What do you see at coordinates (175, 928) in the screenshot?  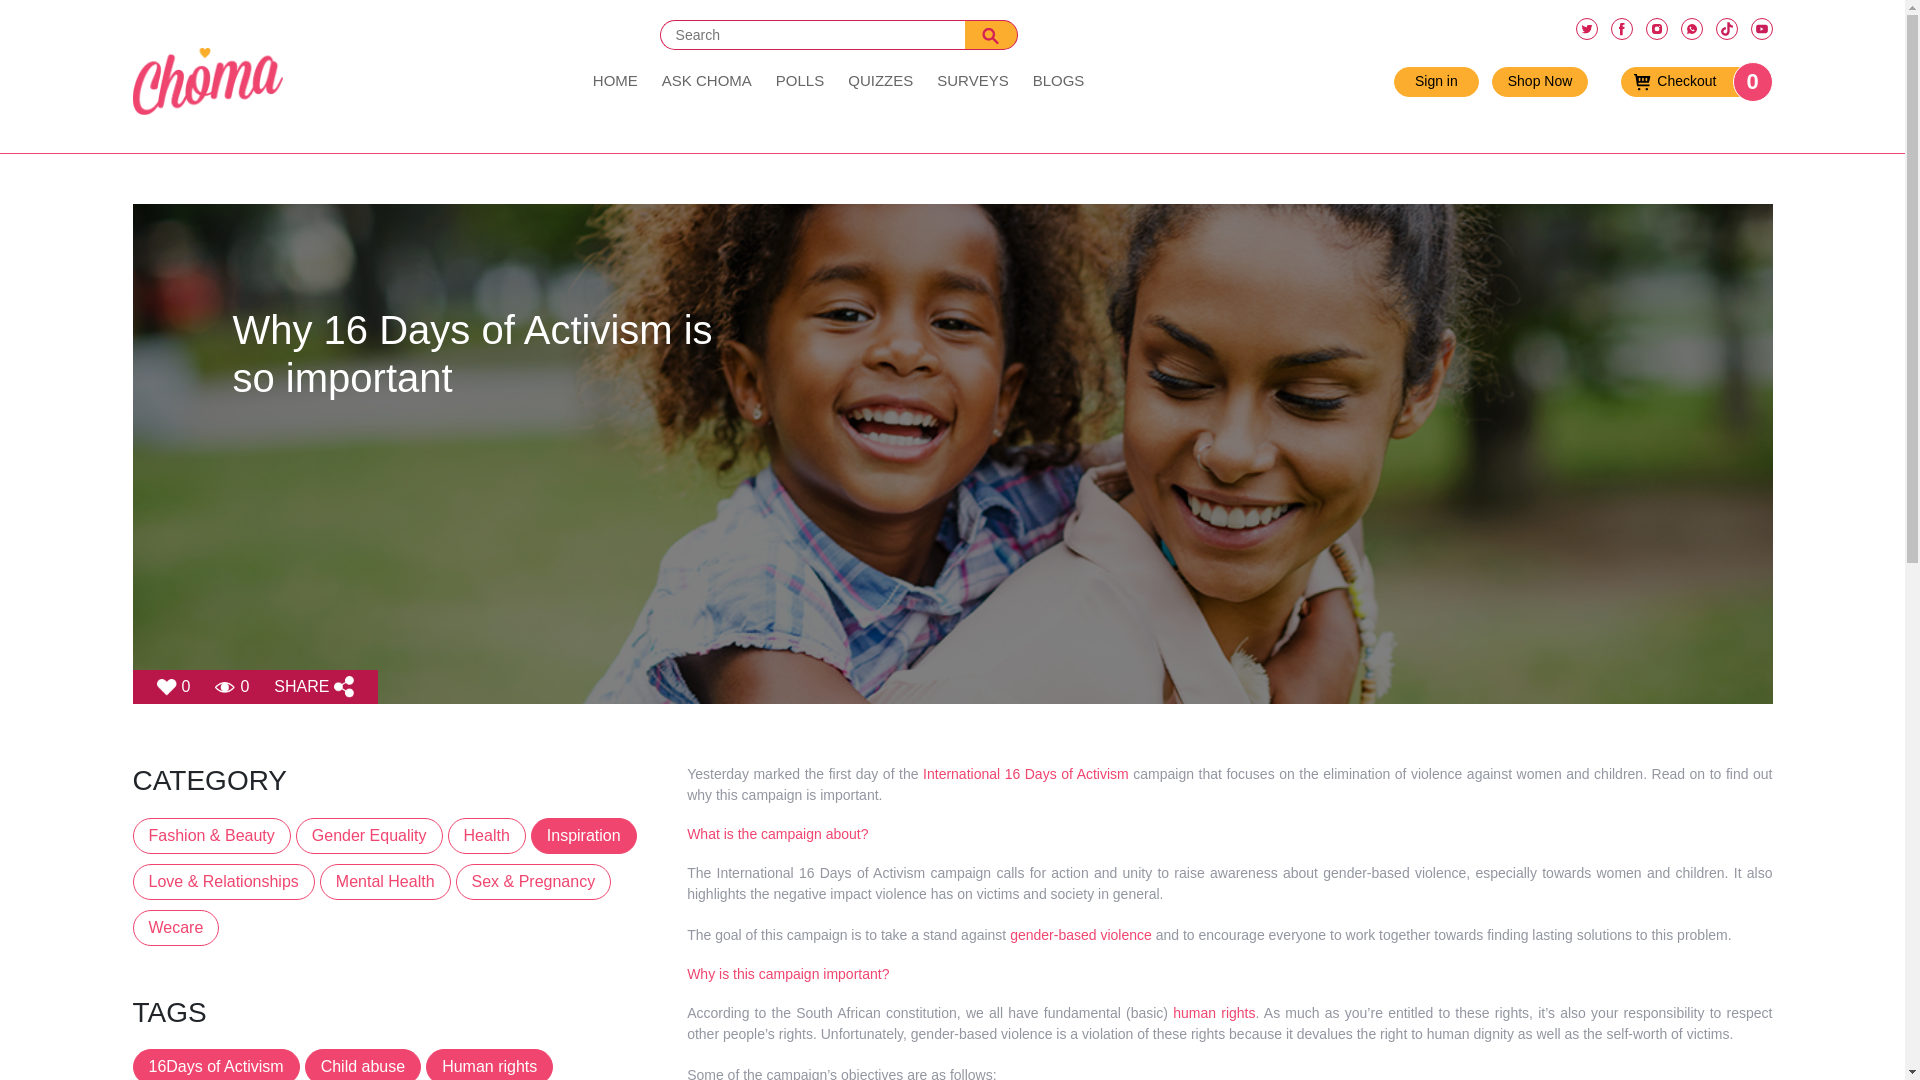 I see `SURVEYS` at bounding box center [175, 928].